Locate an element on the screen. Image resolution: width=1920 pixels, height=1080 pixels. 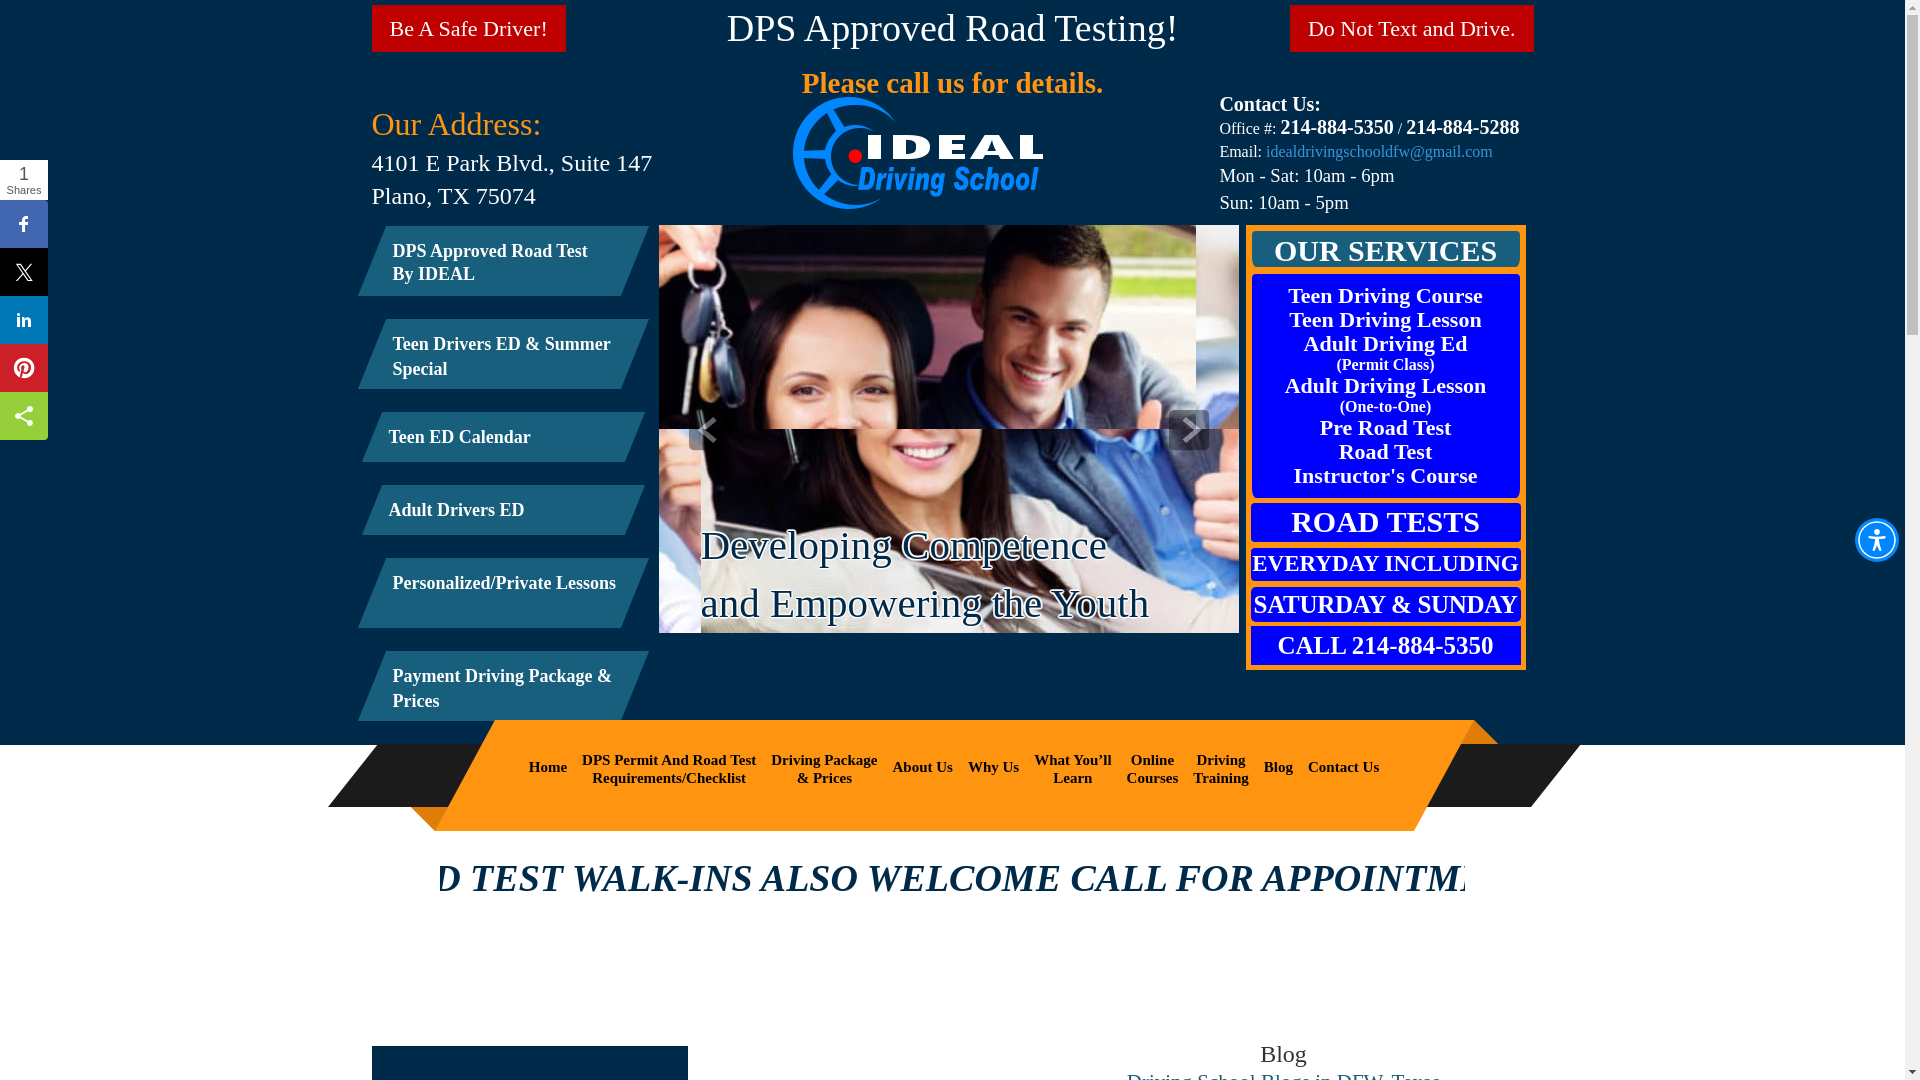
214-884-5350 is located at coordinates (1278, 768).